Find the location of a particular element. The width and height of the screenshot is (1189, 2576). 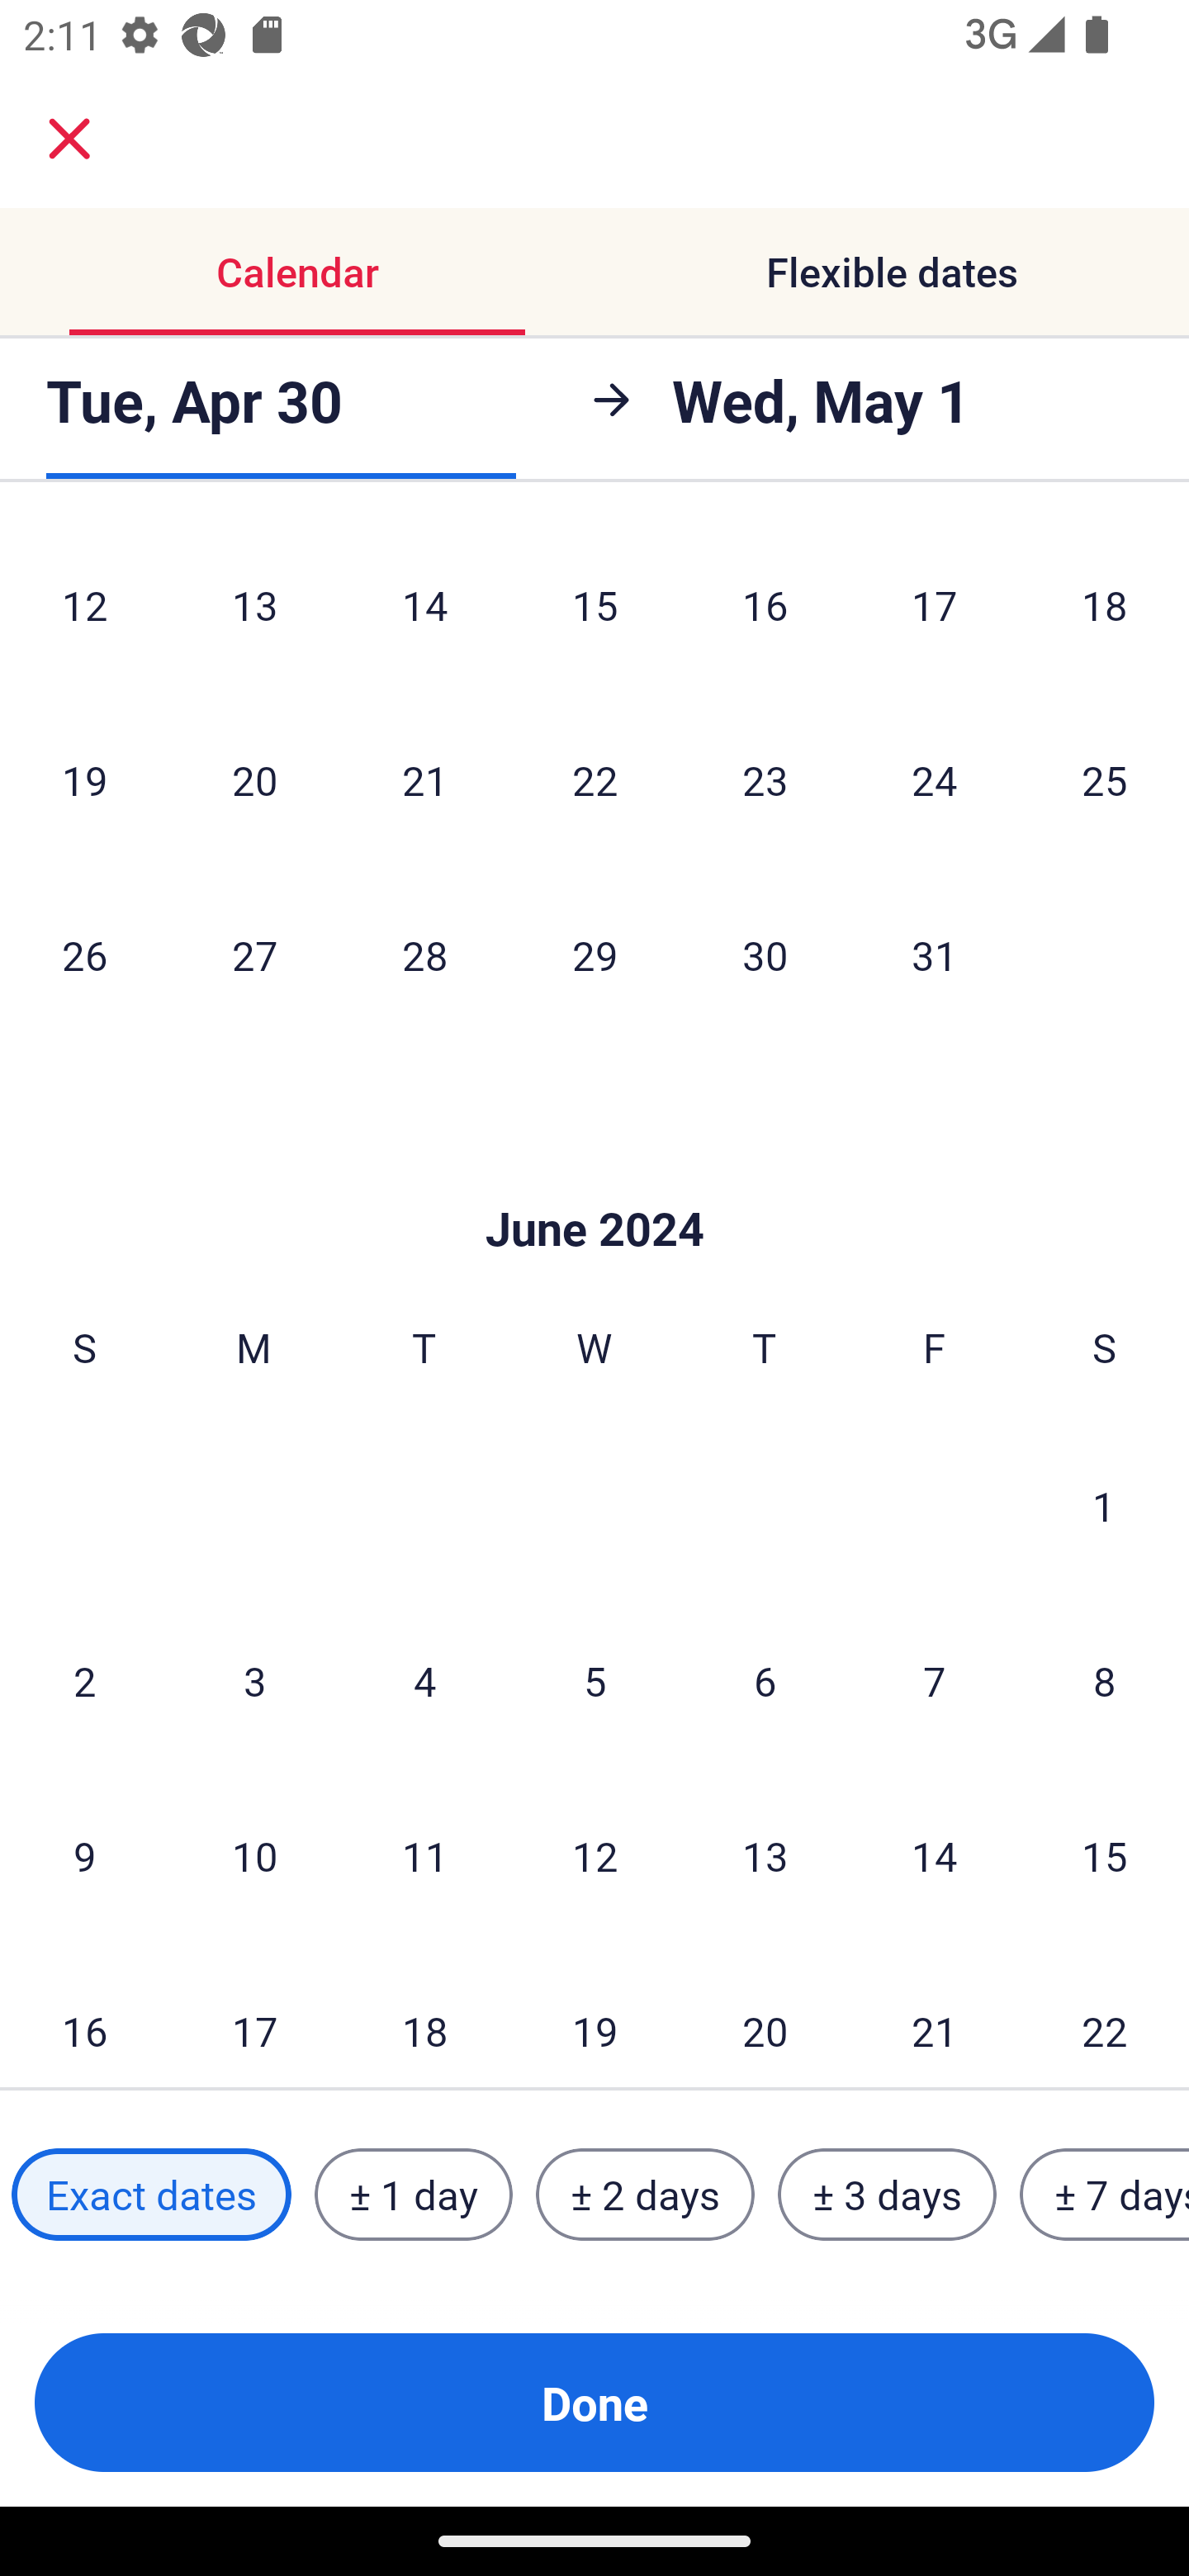

22 Saturday, June 22, 2024 is located at coordinates (1105, 2015).